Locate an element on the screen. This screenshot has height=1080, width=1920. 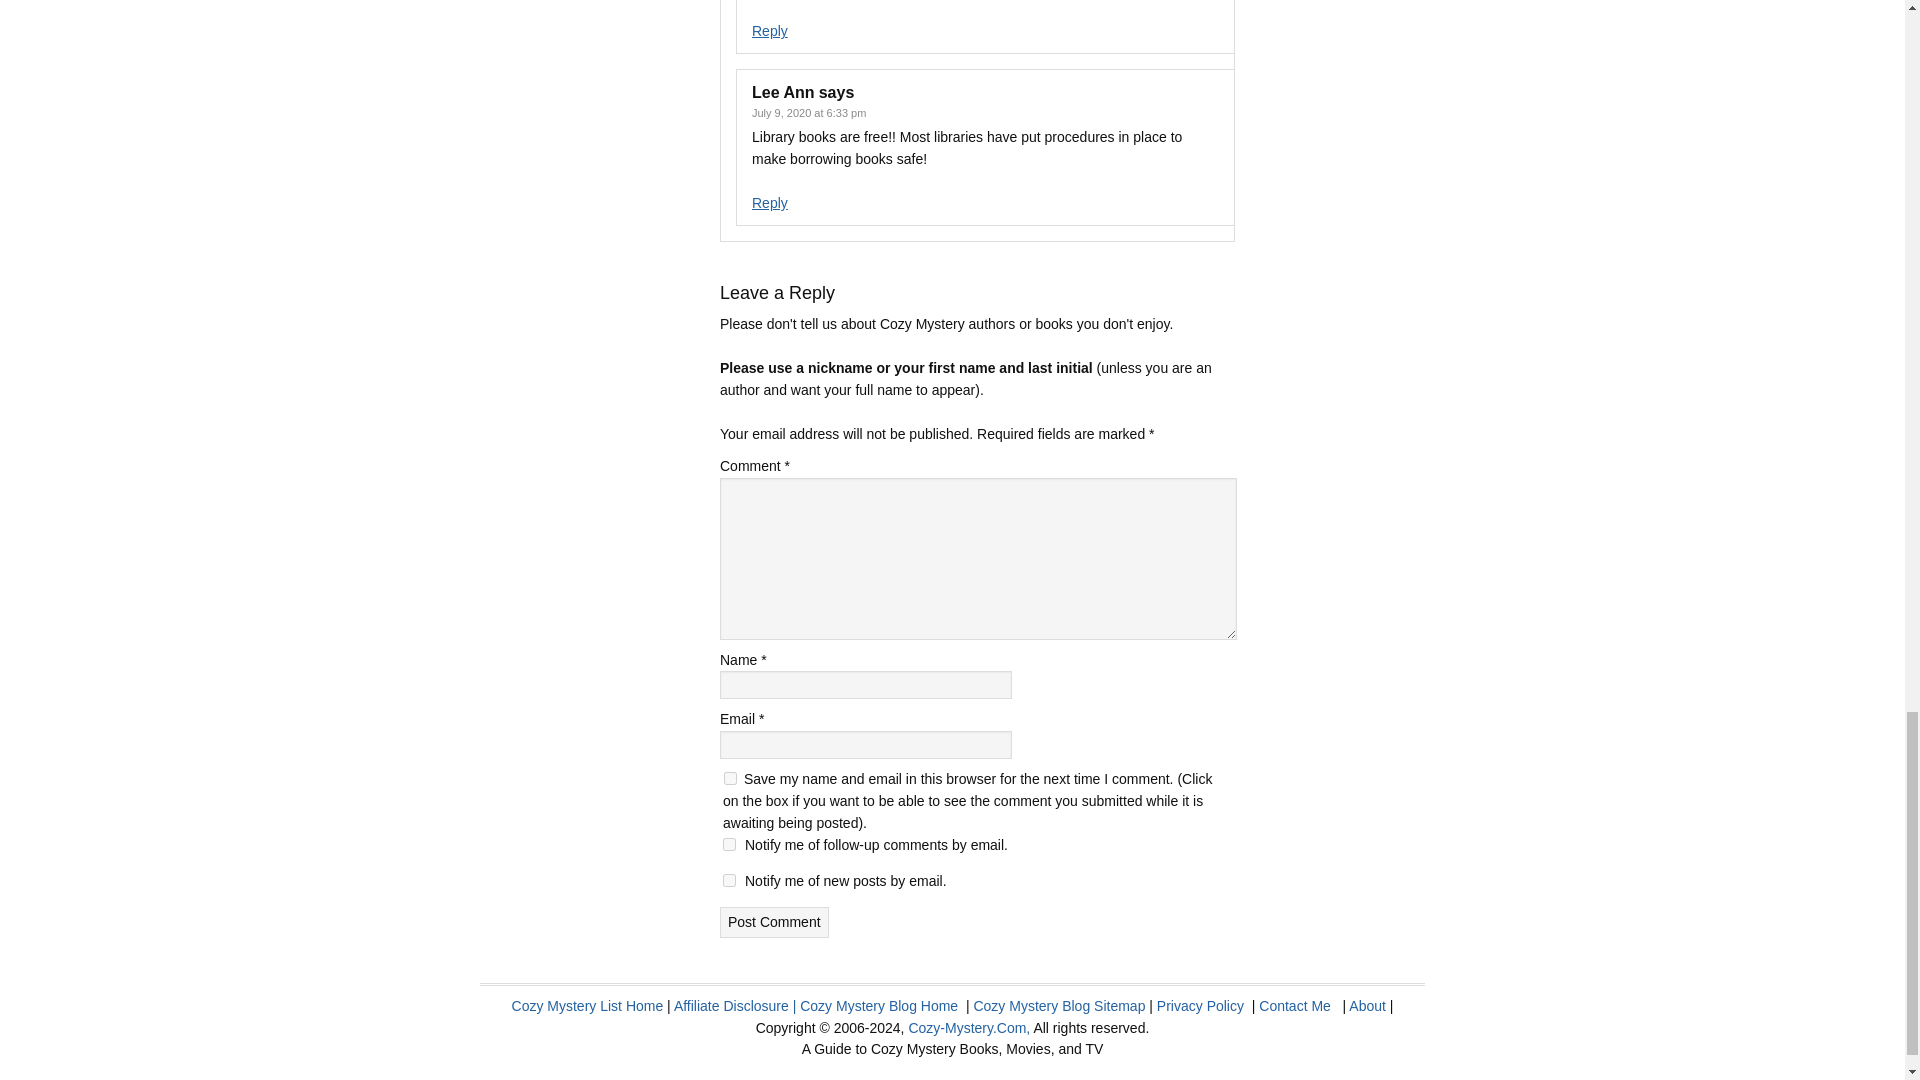
yes is located at coordinates (730, 778).